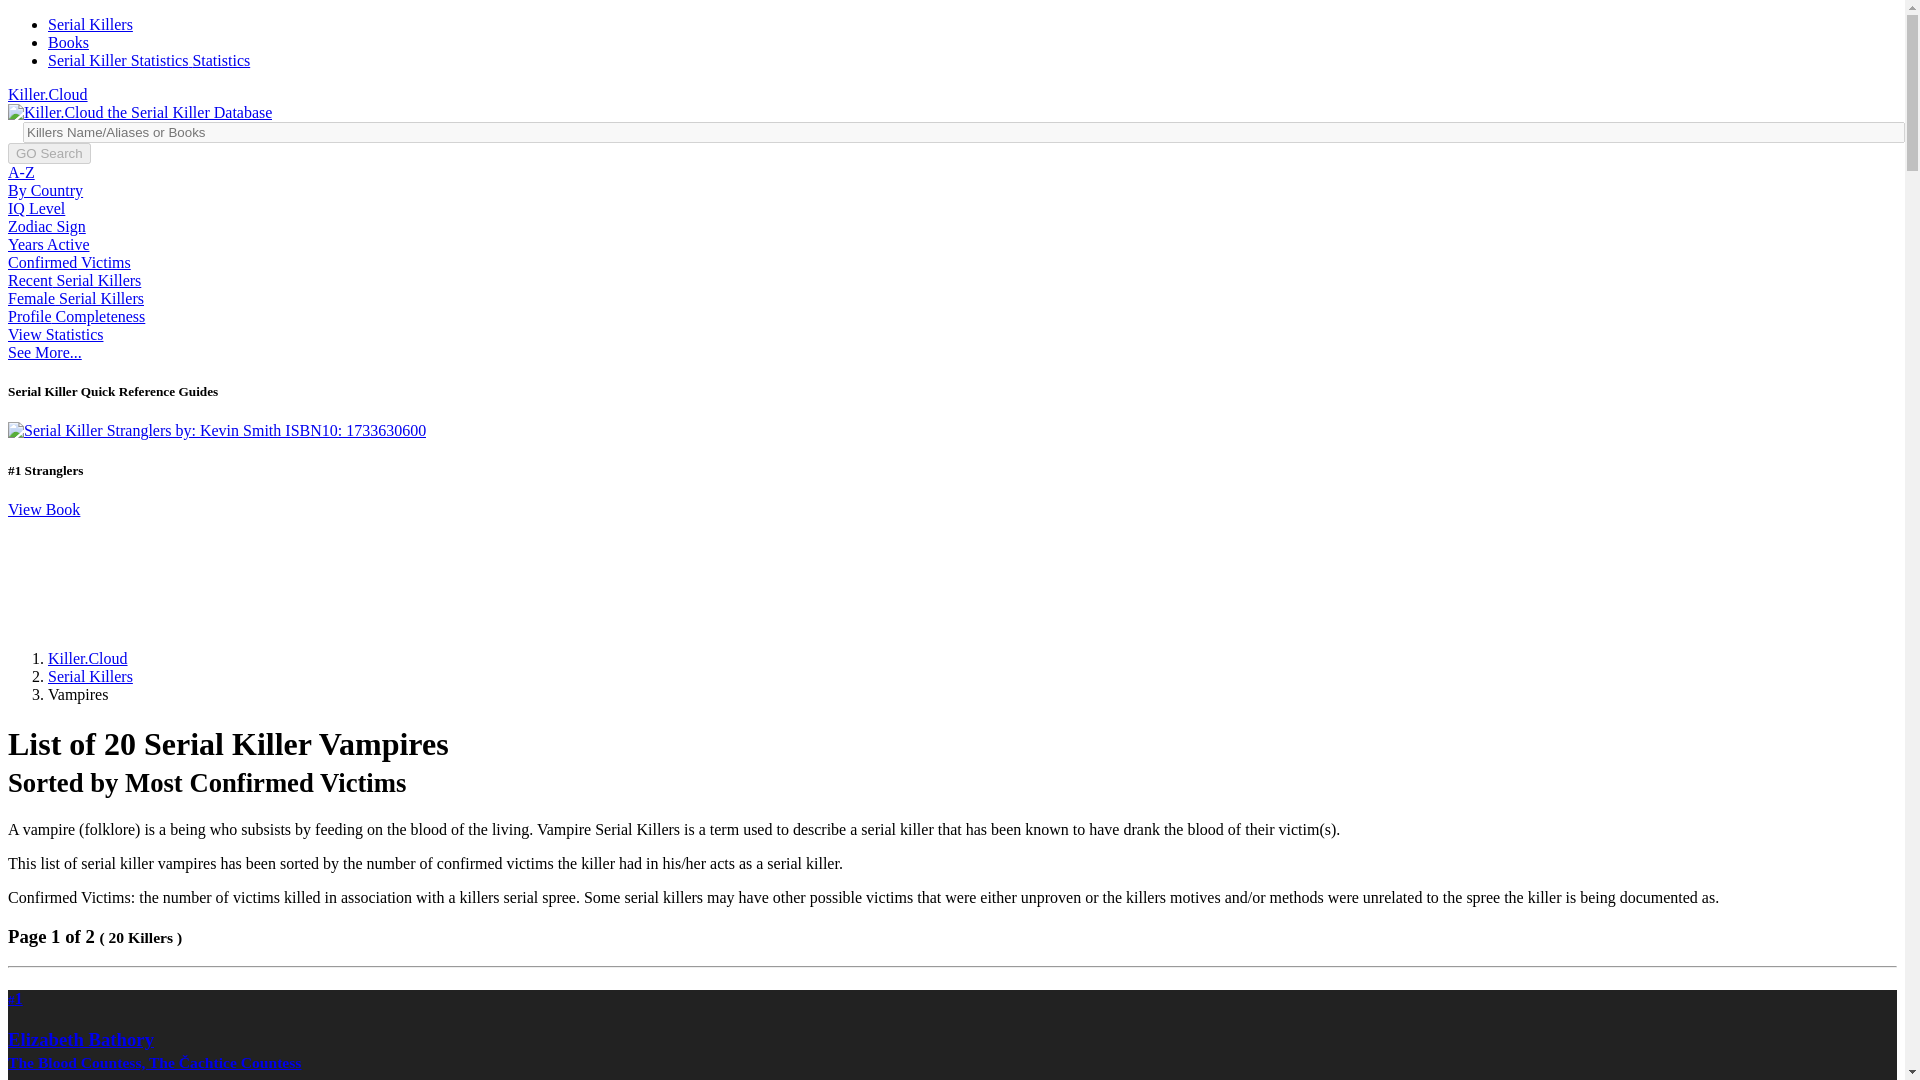 The width and height of the screenshot is (1920, 1080). I want to click on View All Serial Killer Statistics, so click(55, 334).